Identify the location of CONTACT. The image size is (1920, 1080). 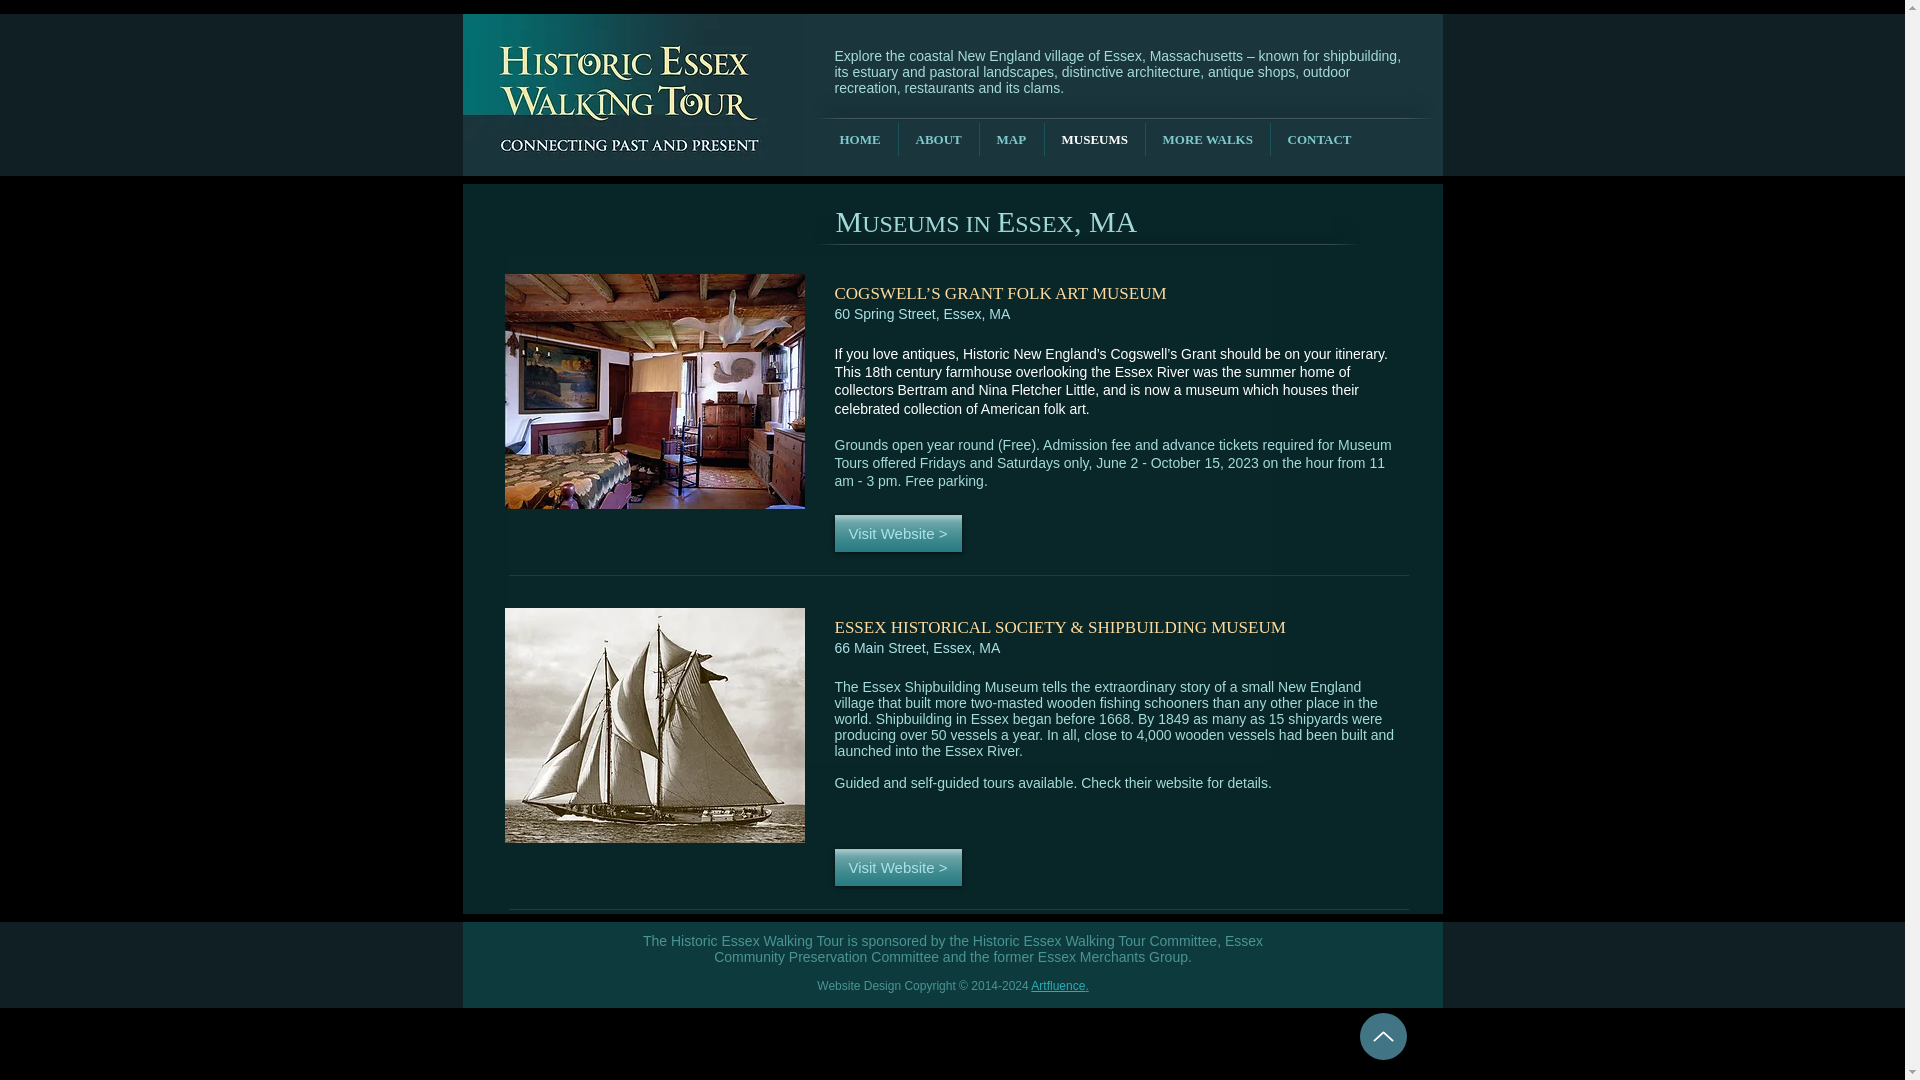
(1318, 139).